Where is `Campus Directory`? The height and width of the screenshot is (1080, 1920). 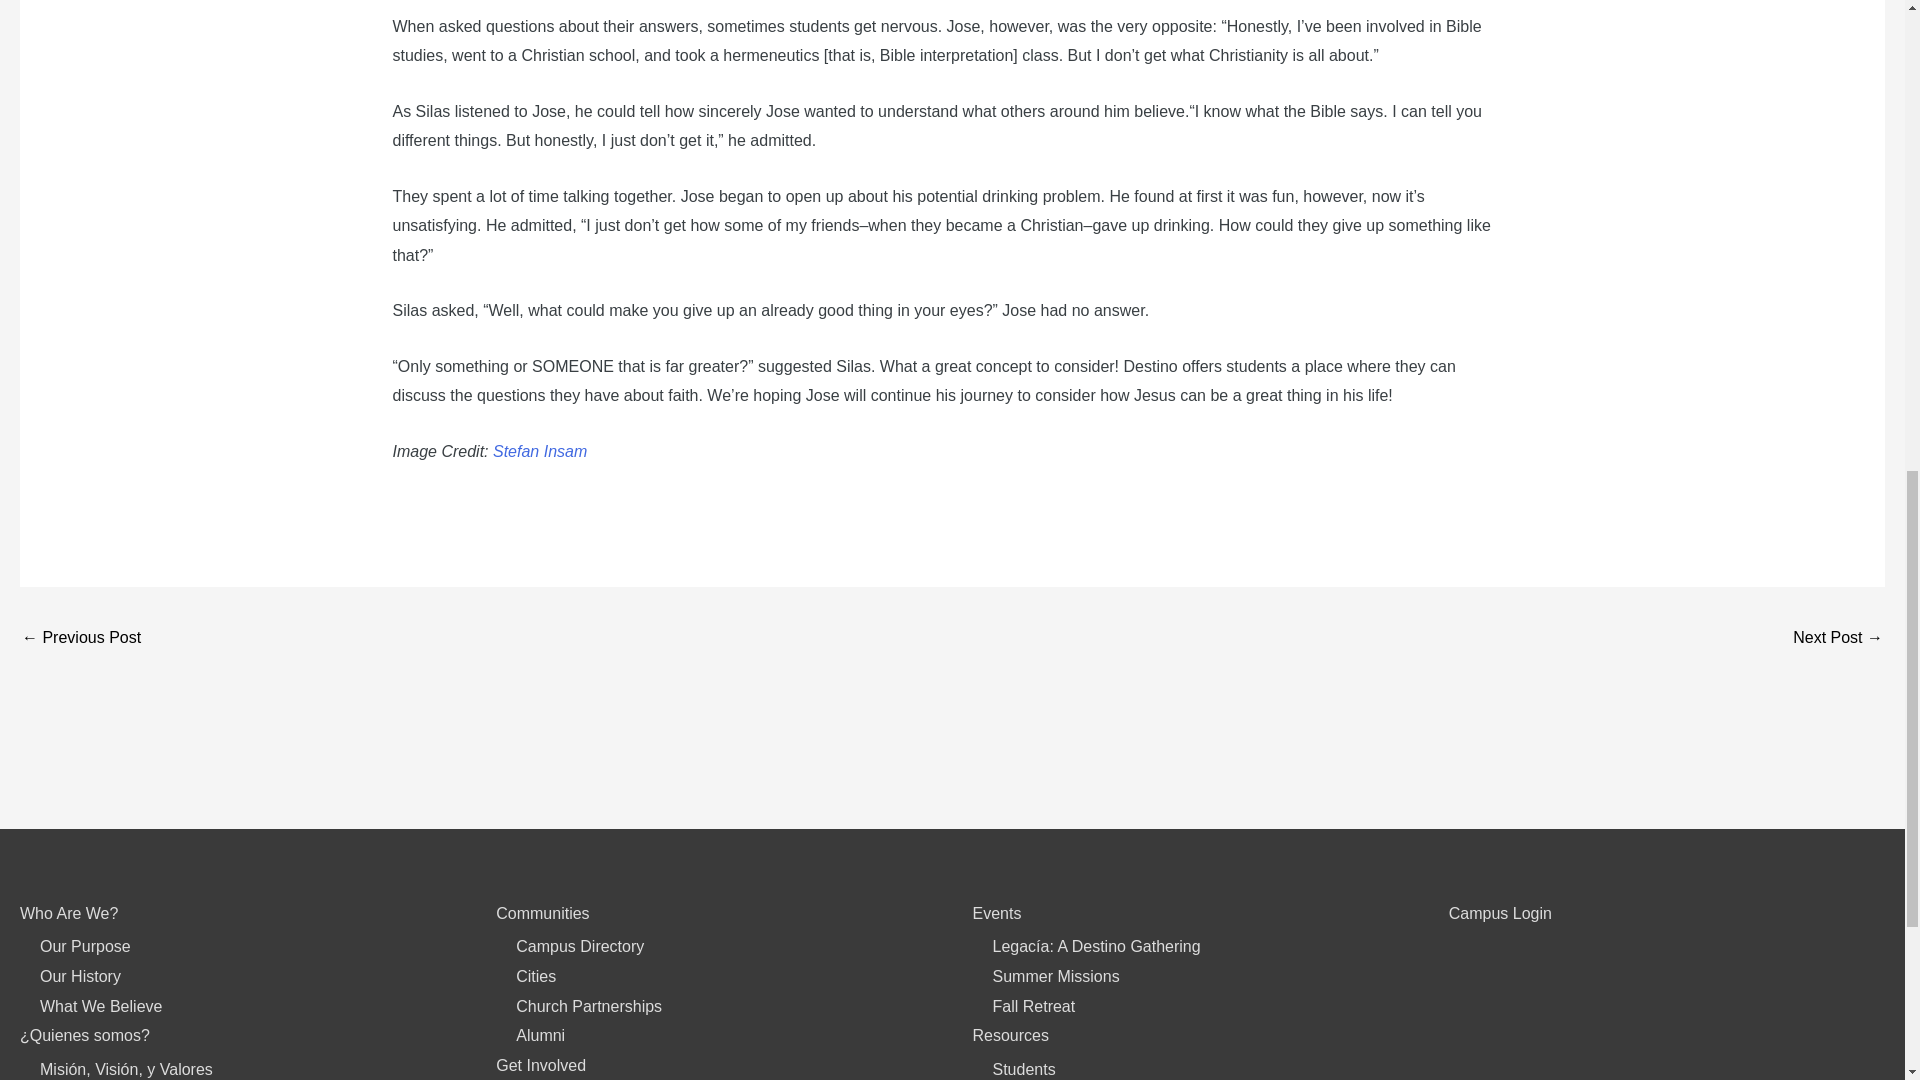
Campus Directory is located at coordinates (580, 946).